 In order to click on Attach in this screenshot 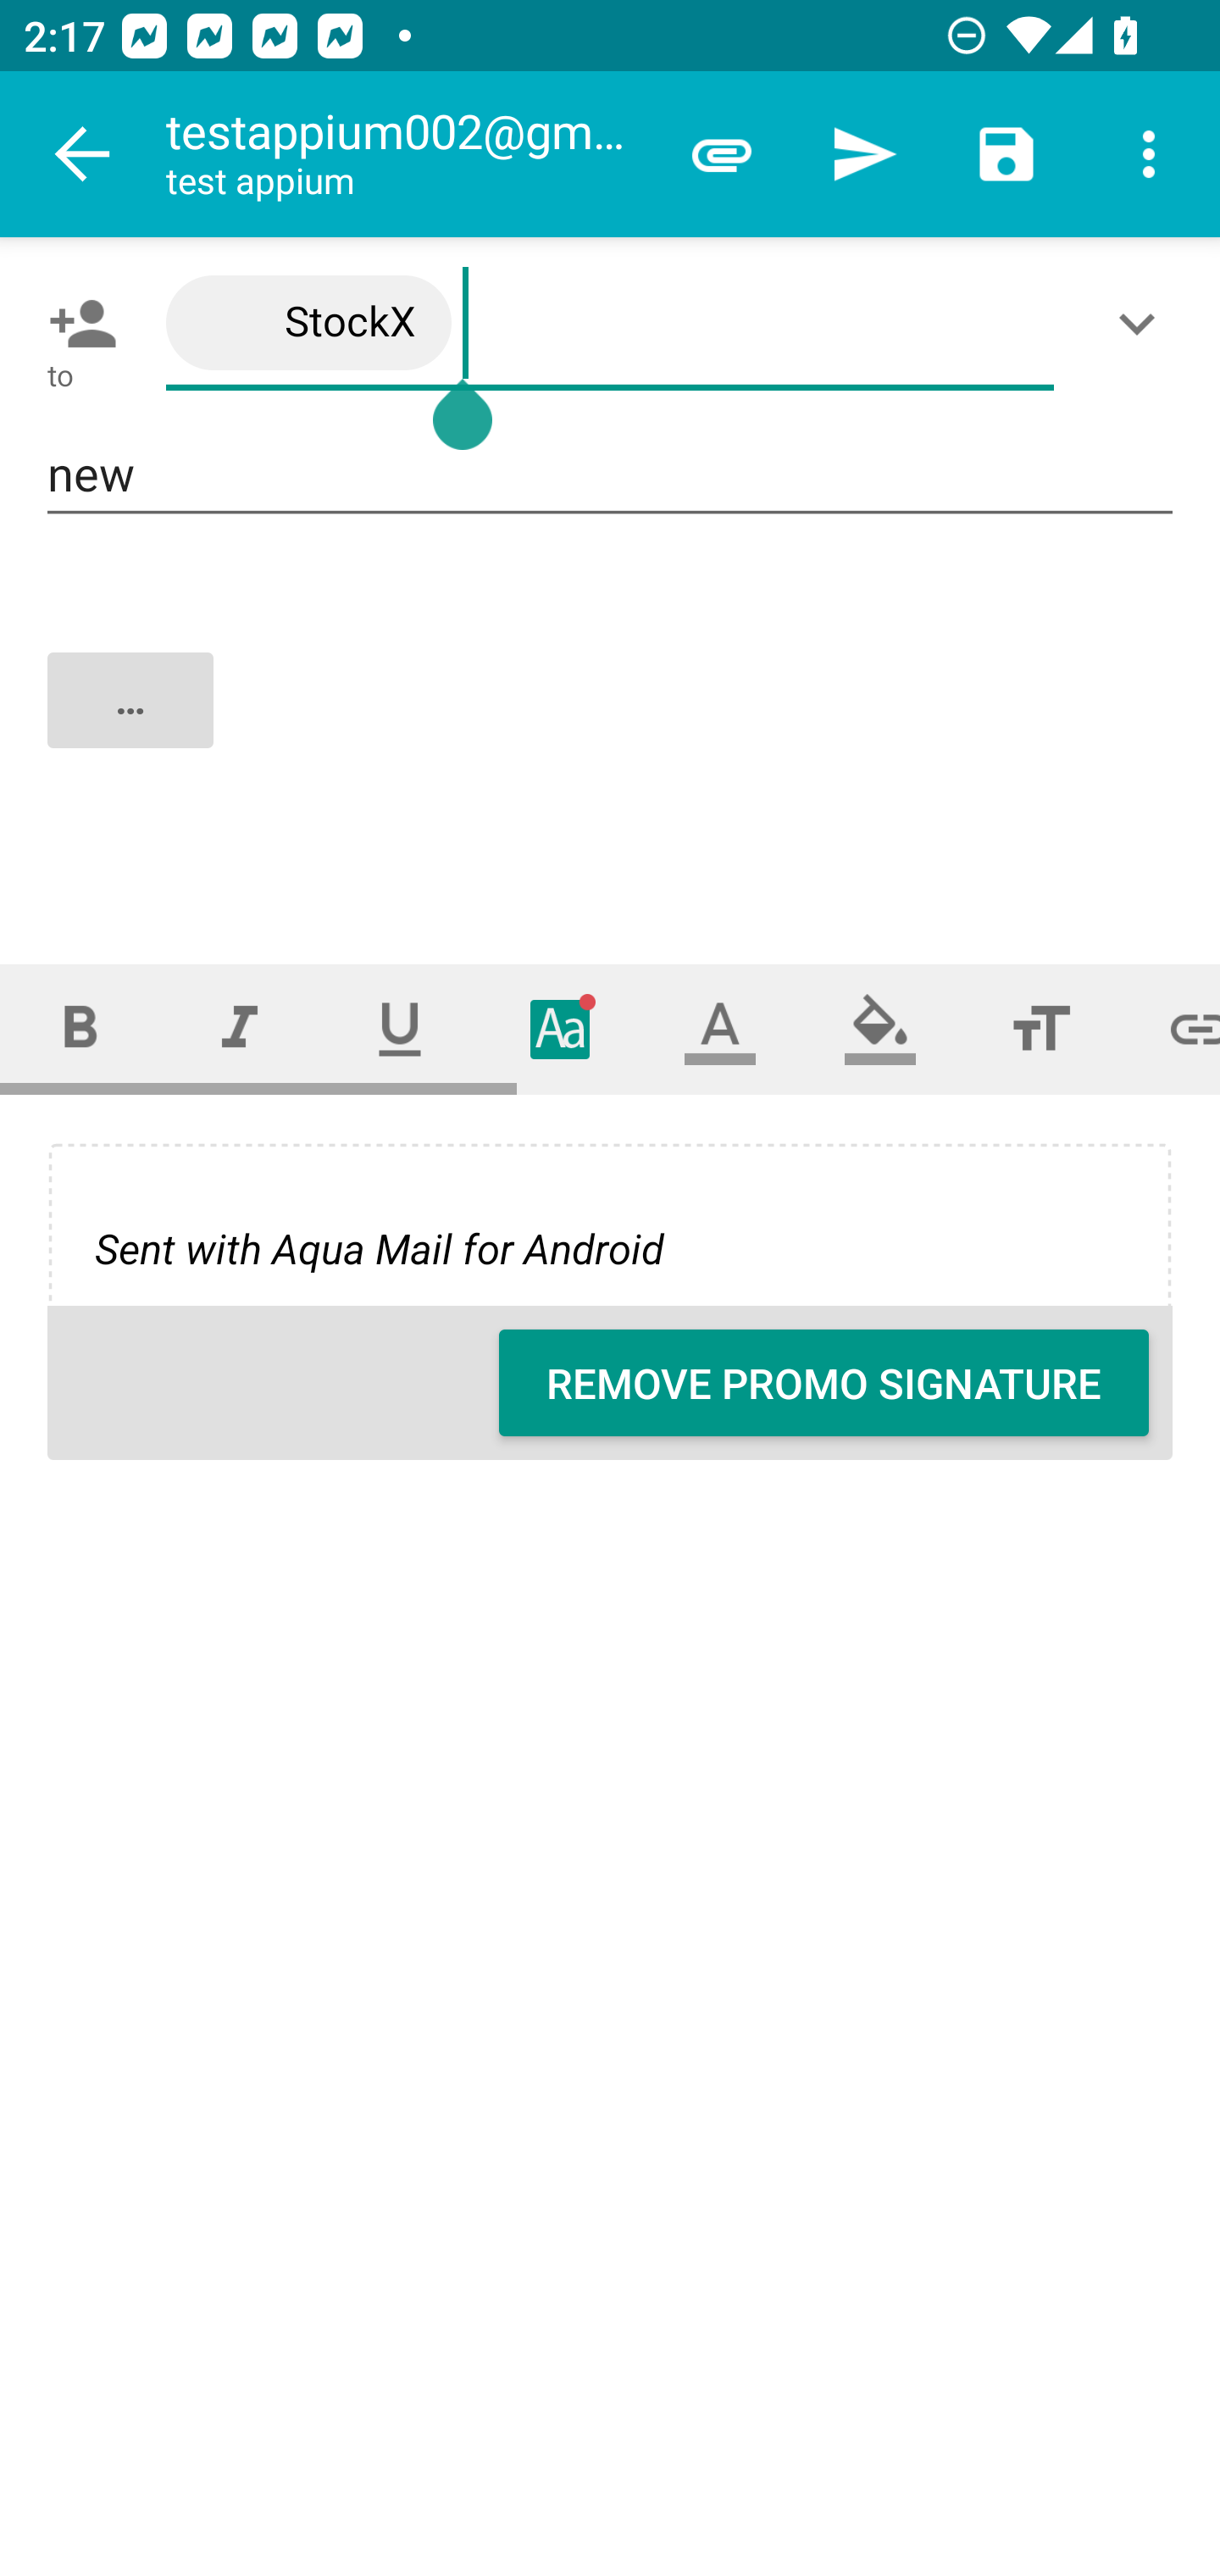, I will do `click(722, 154)`.